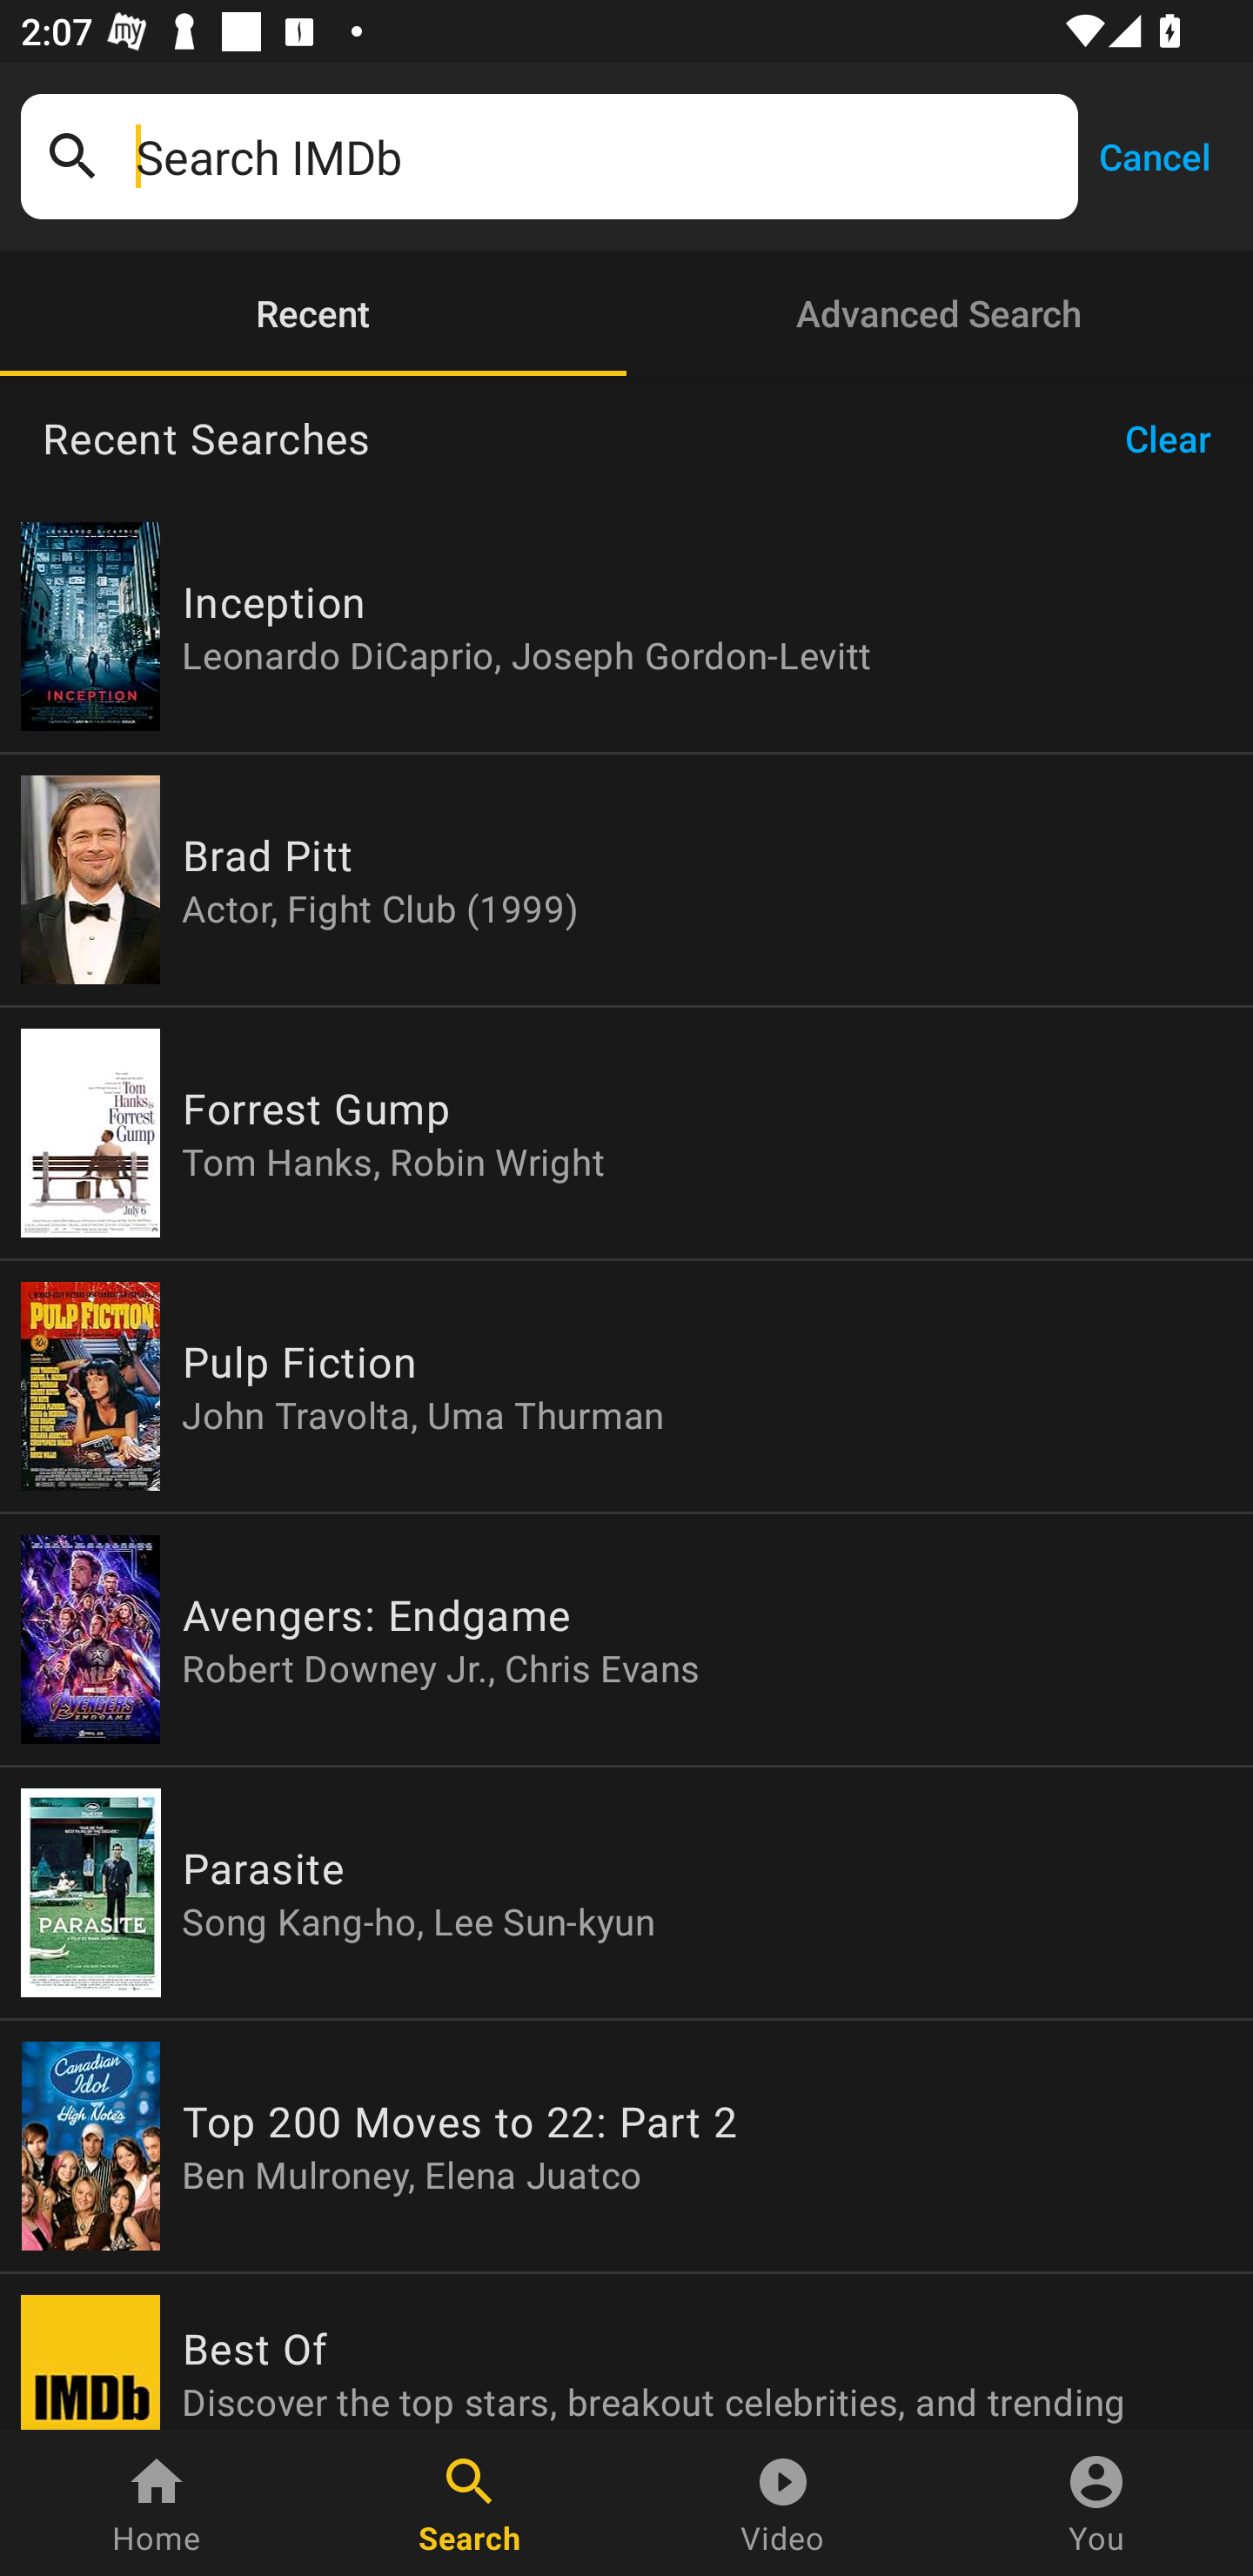  I want to click on Advanced Search, so click(940, 313).